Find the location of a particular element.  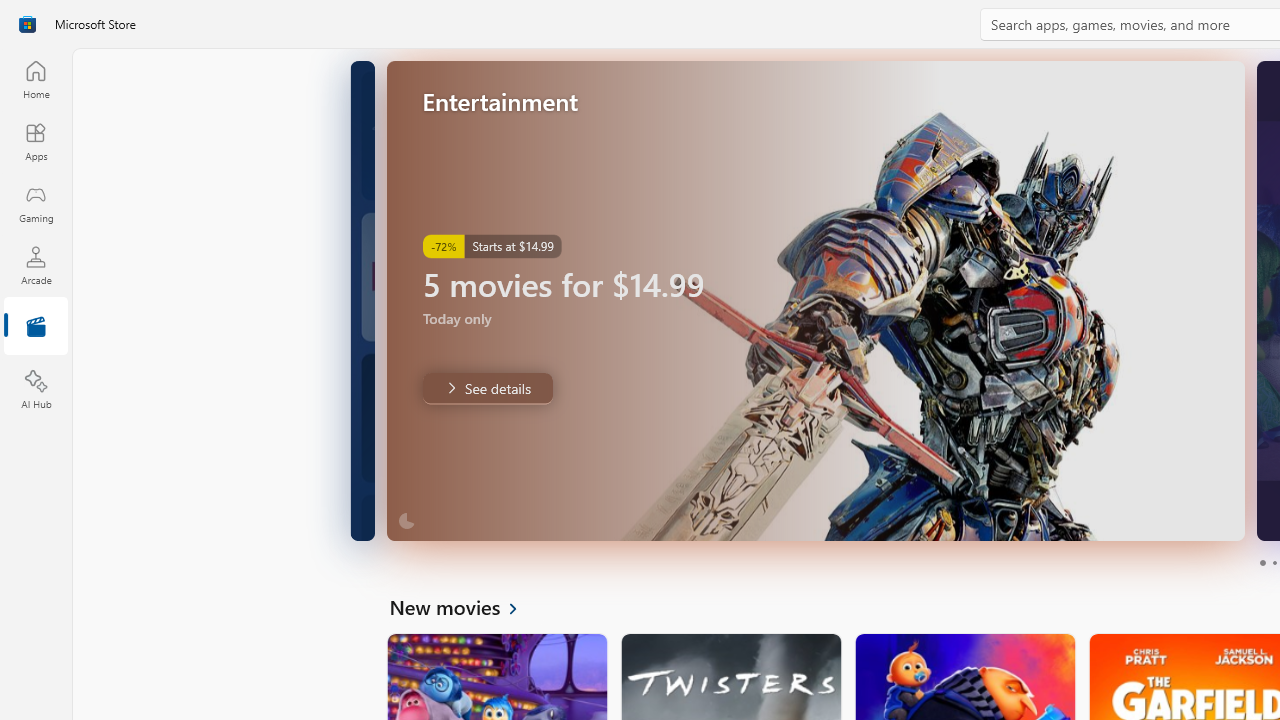

Page 1 is located at coordinates (1262, 562).